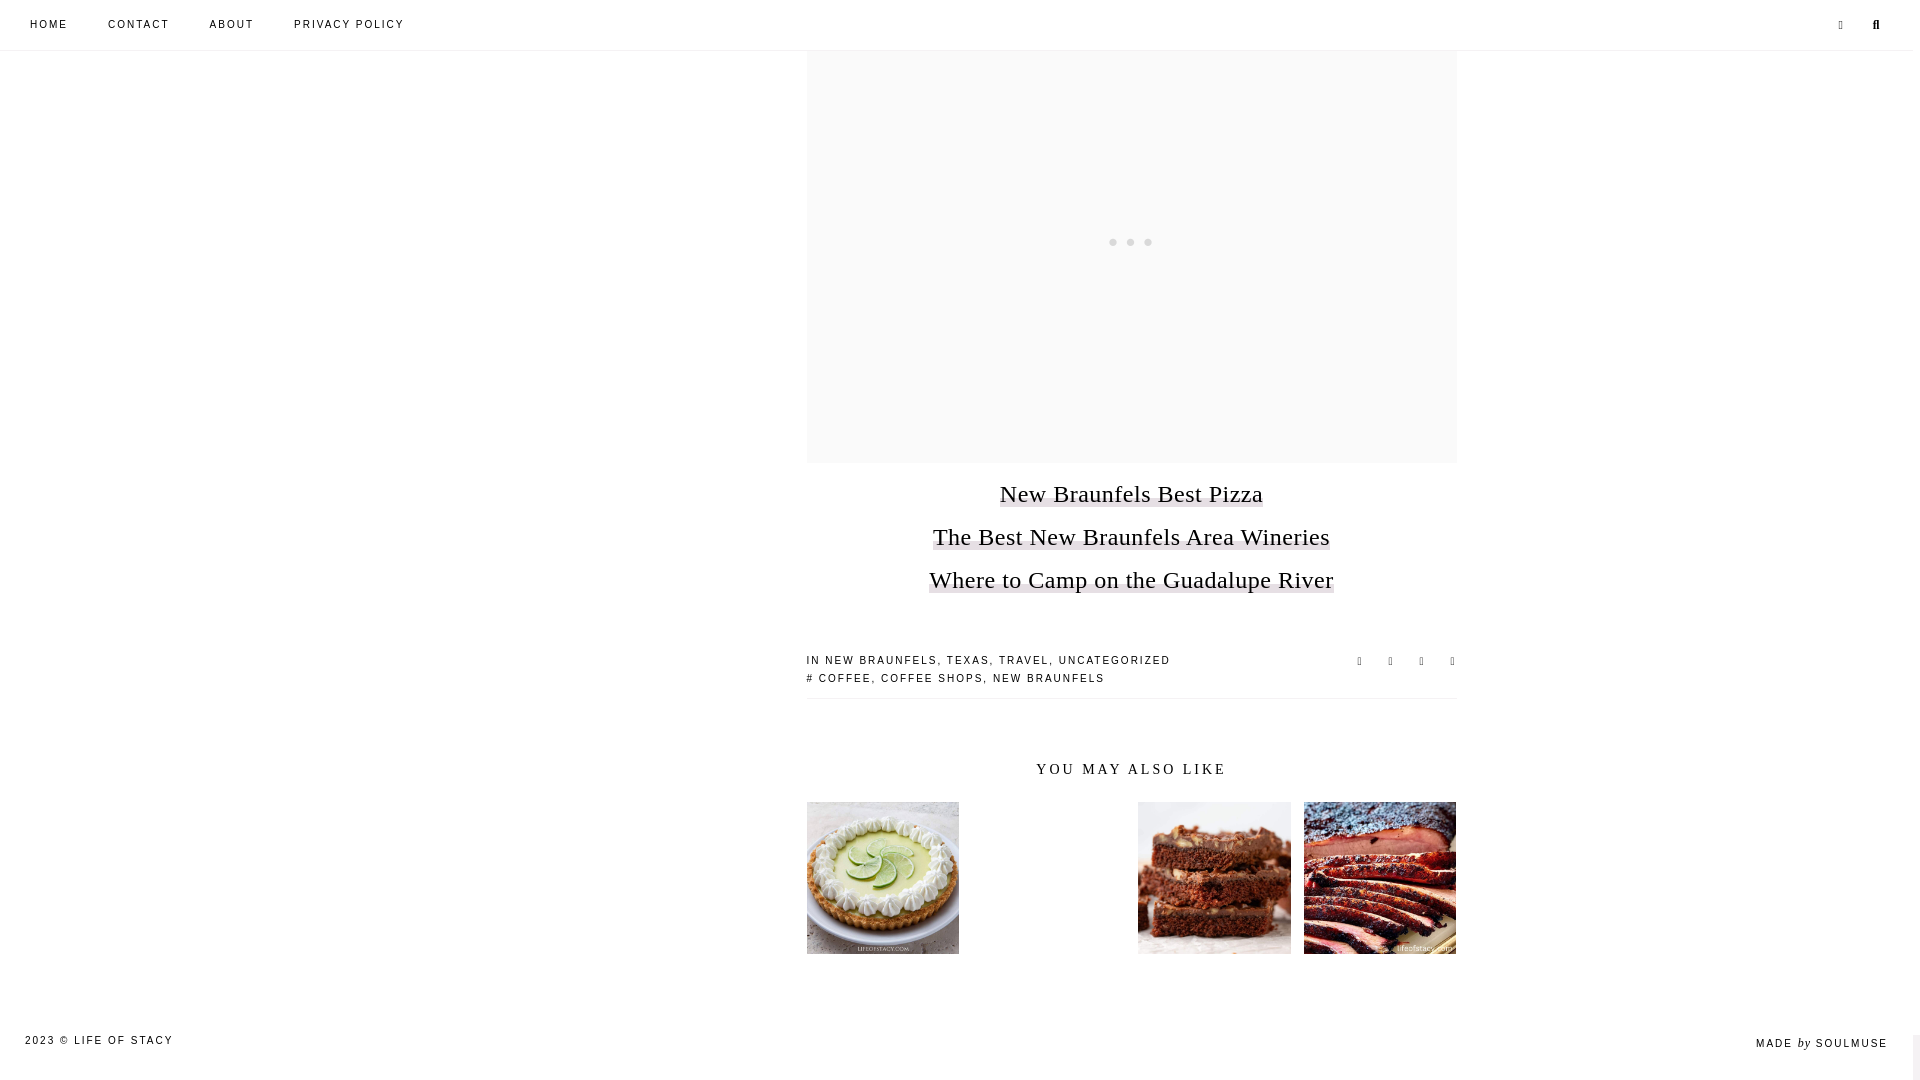  Describe the element at coordinates (1132, 580) in the screenshot. I see `Where to Camp on the Guadalupe River` at that location.